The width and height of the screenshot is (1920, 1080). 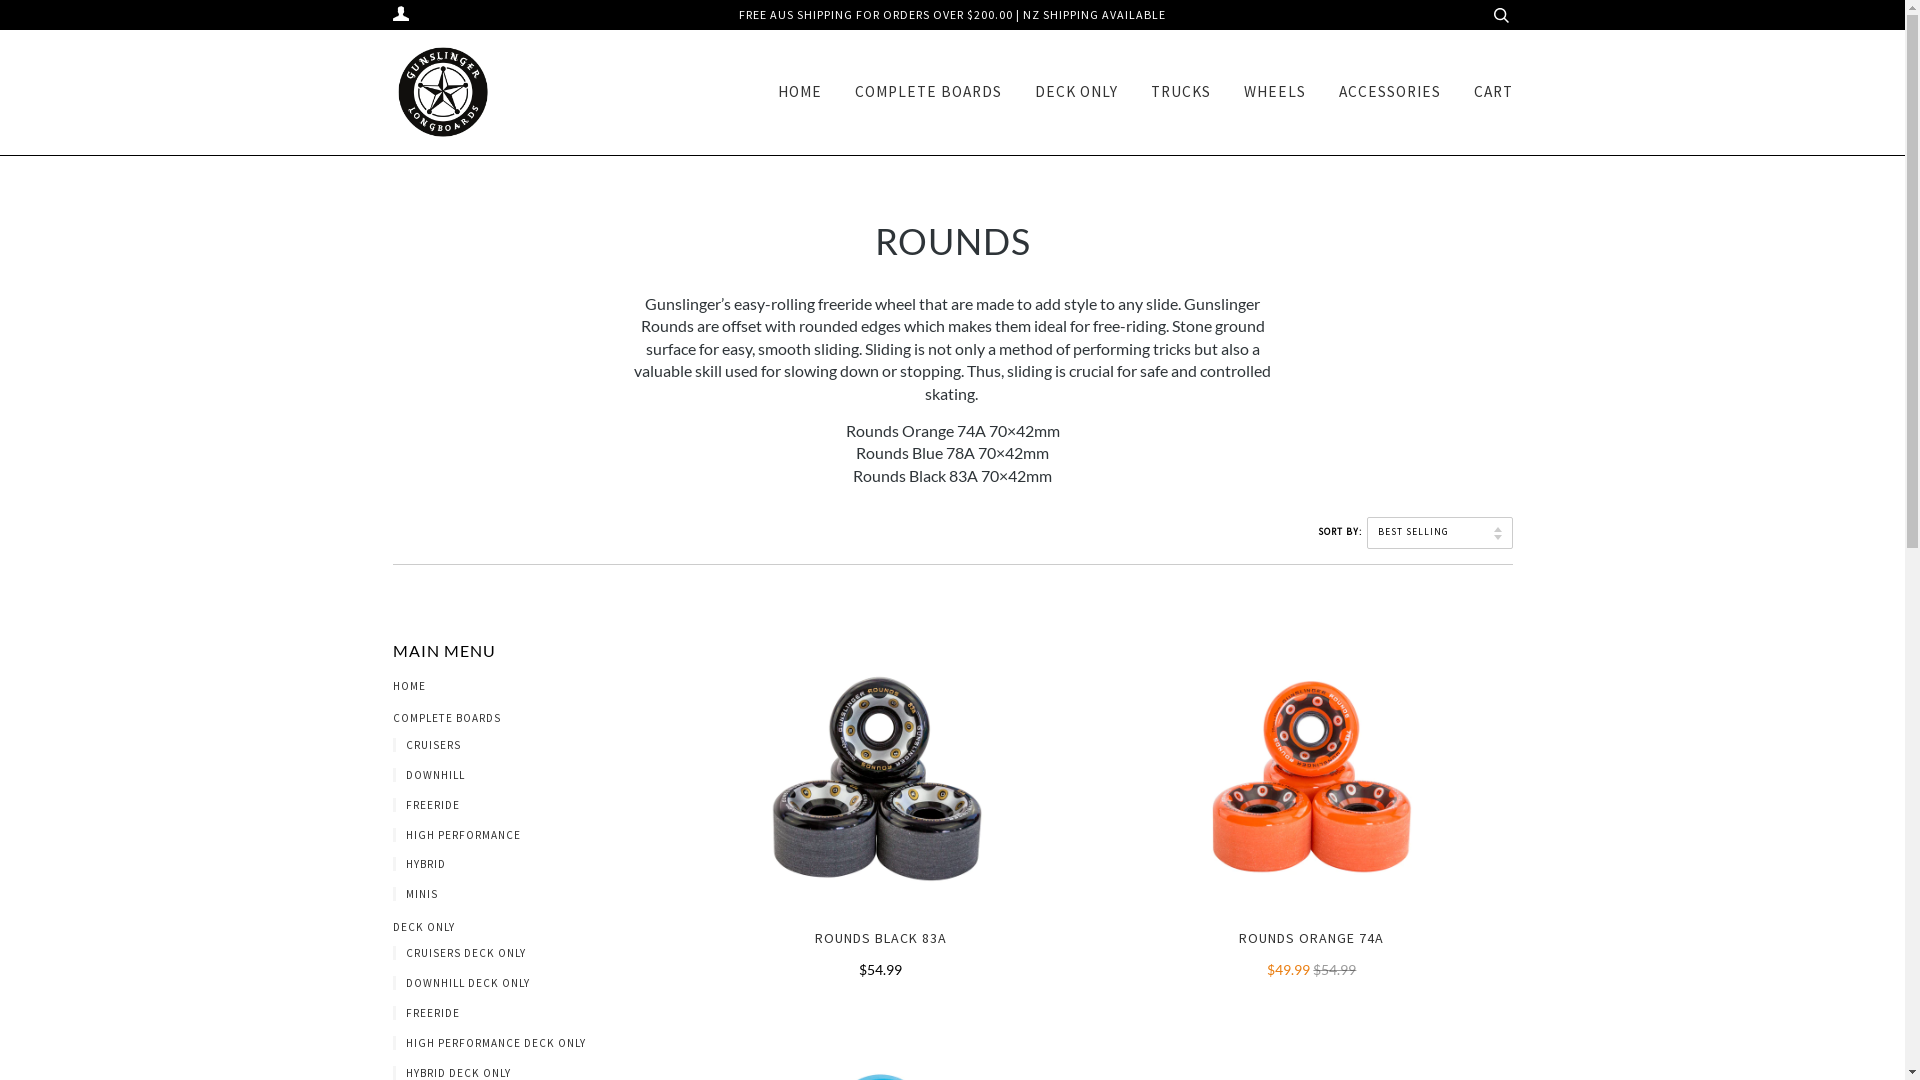 What do you see at coordinates (458, 953) in the screenshot?
I see `CRUISERS DECK ONLY` at bounding box center [458, 953].